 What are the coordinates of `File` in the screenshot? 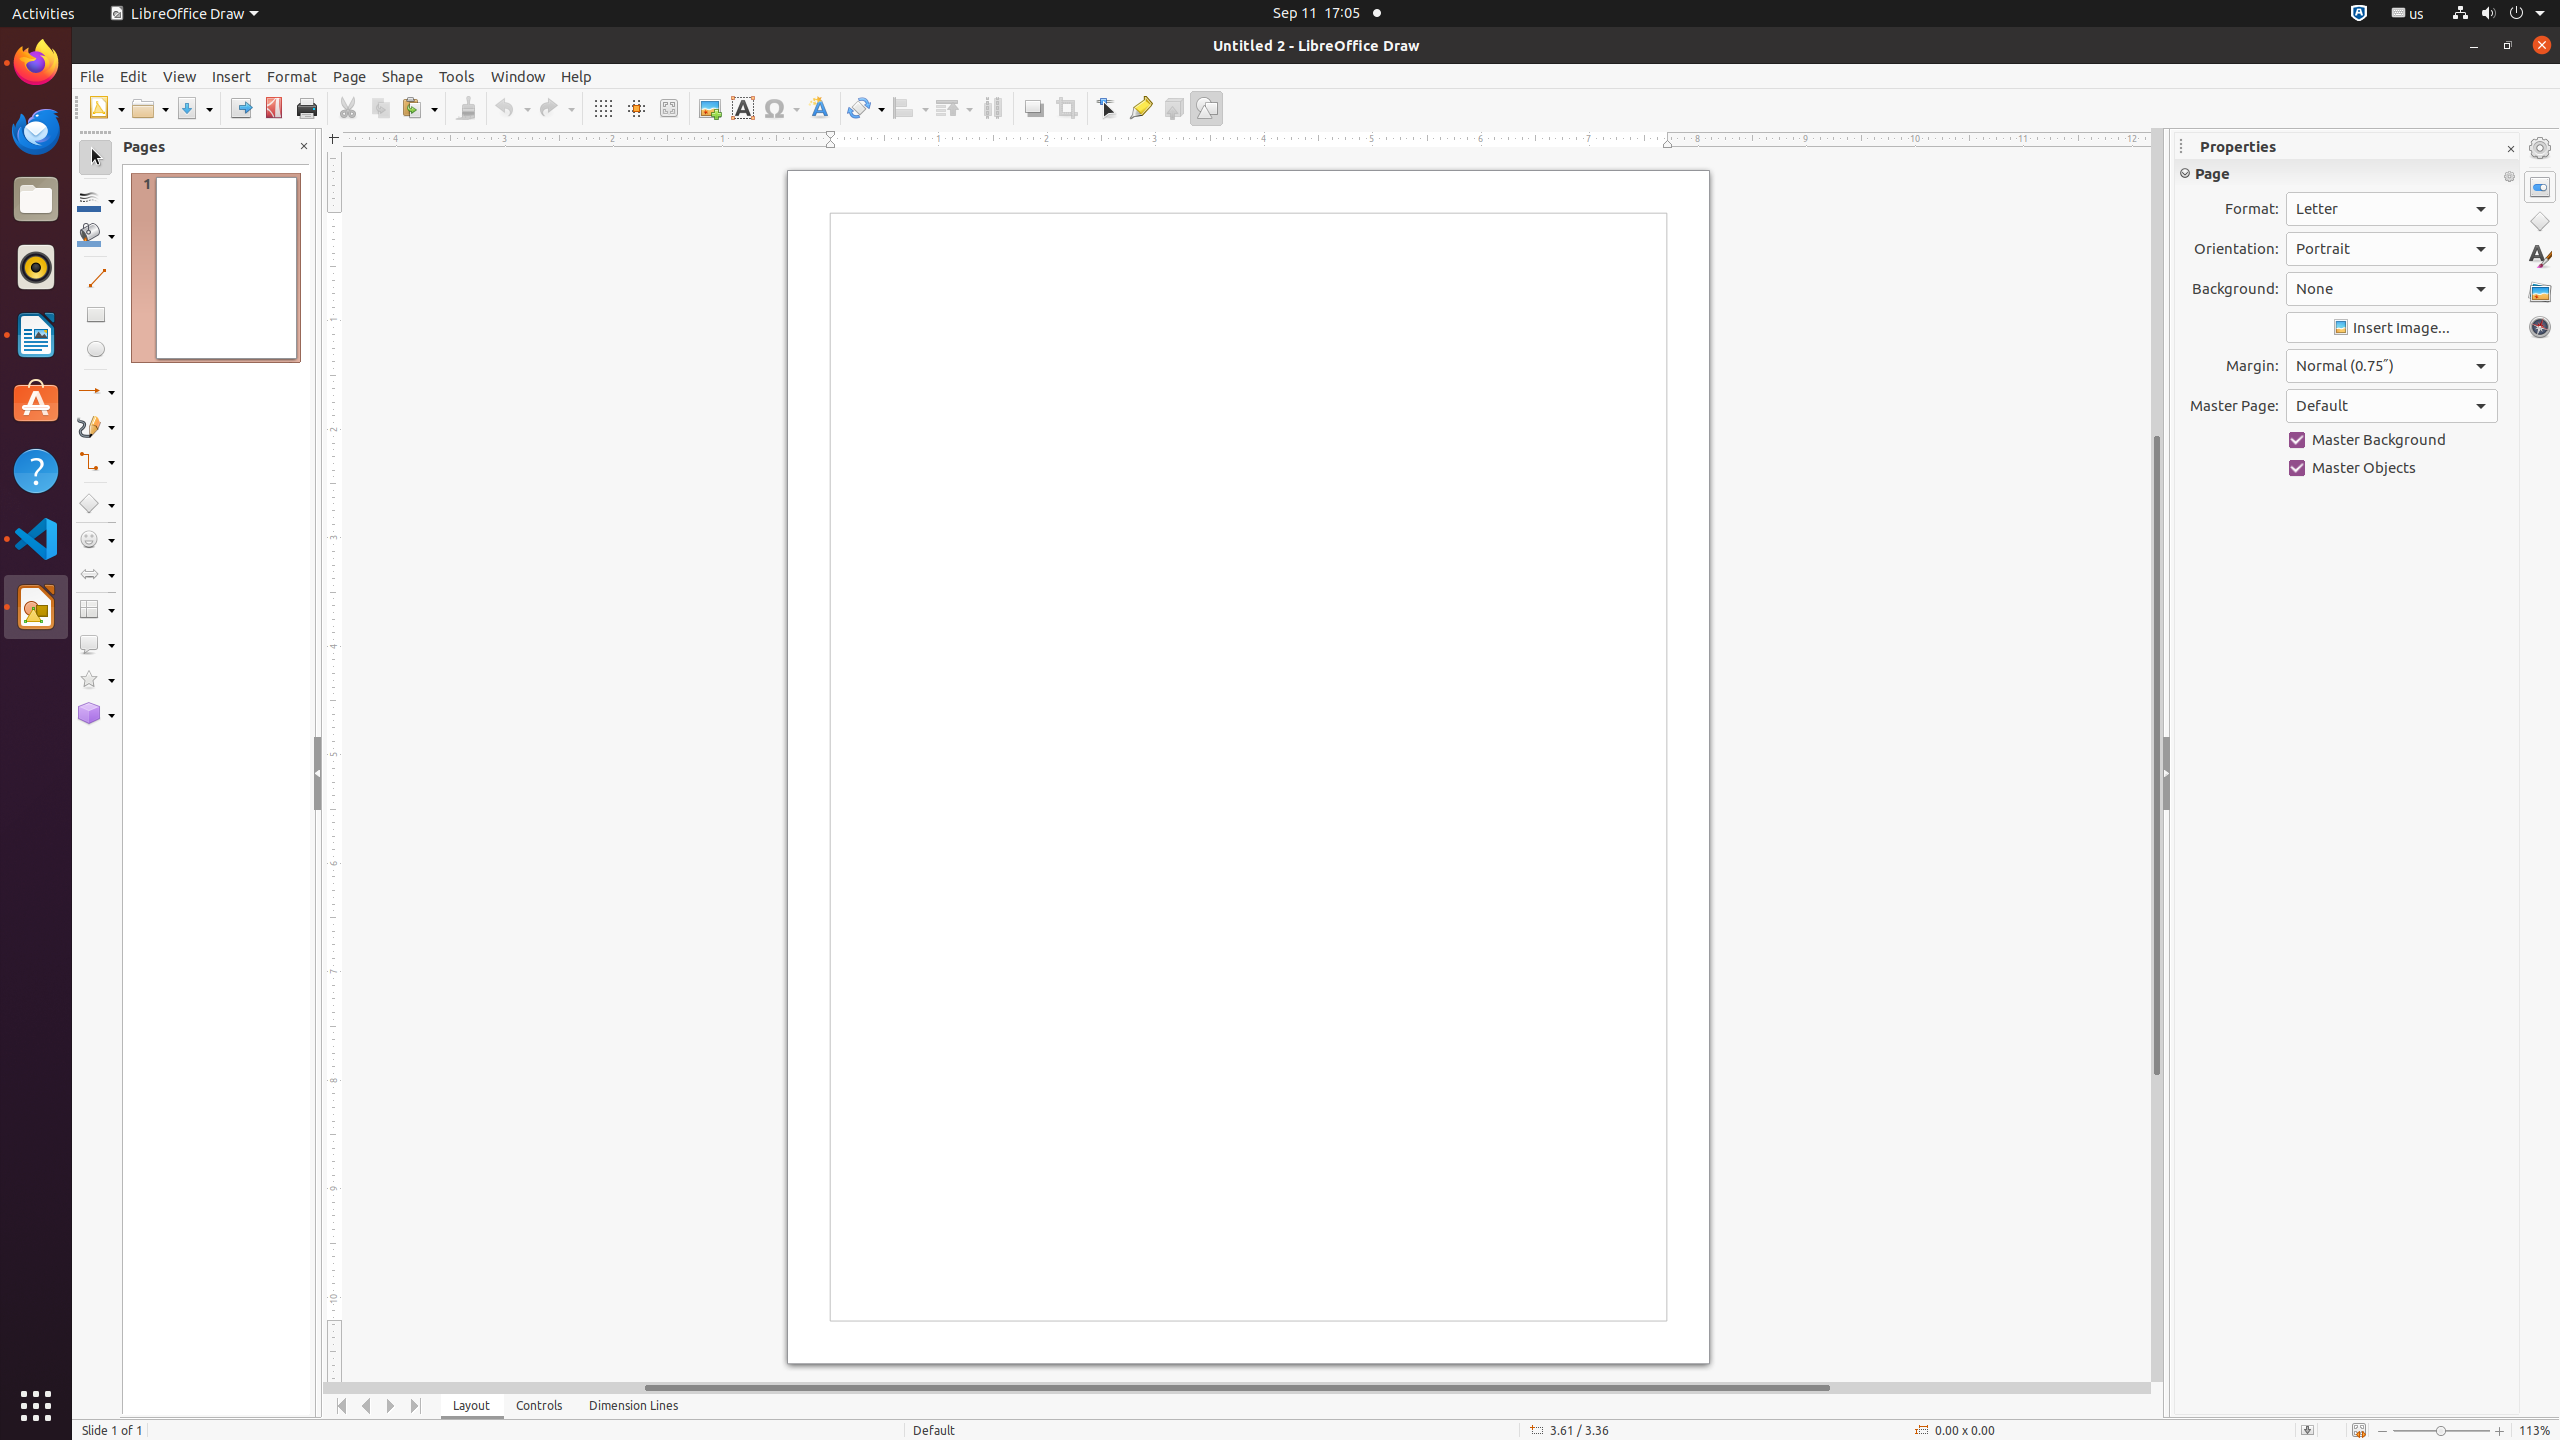 It's located at (92, 76).